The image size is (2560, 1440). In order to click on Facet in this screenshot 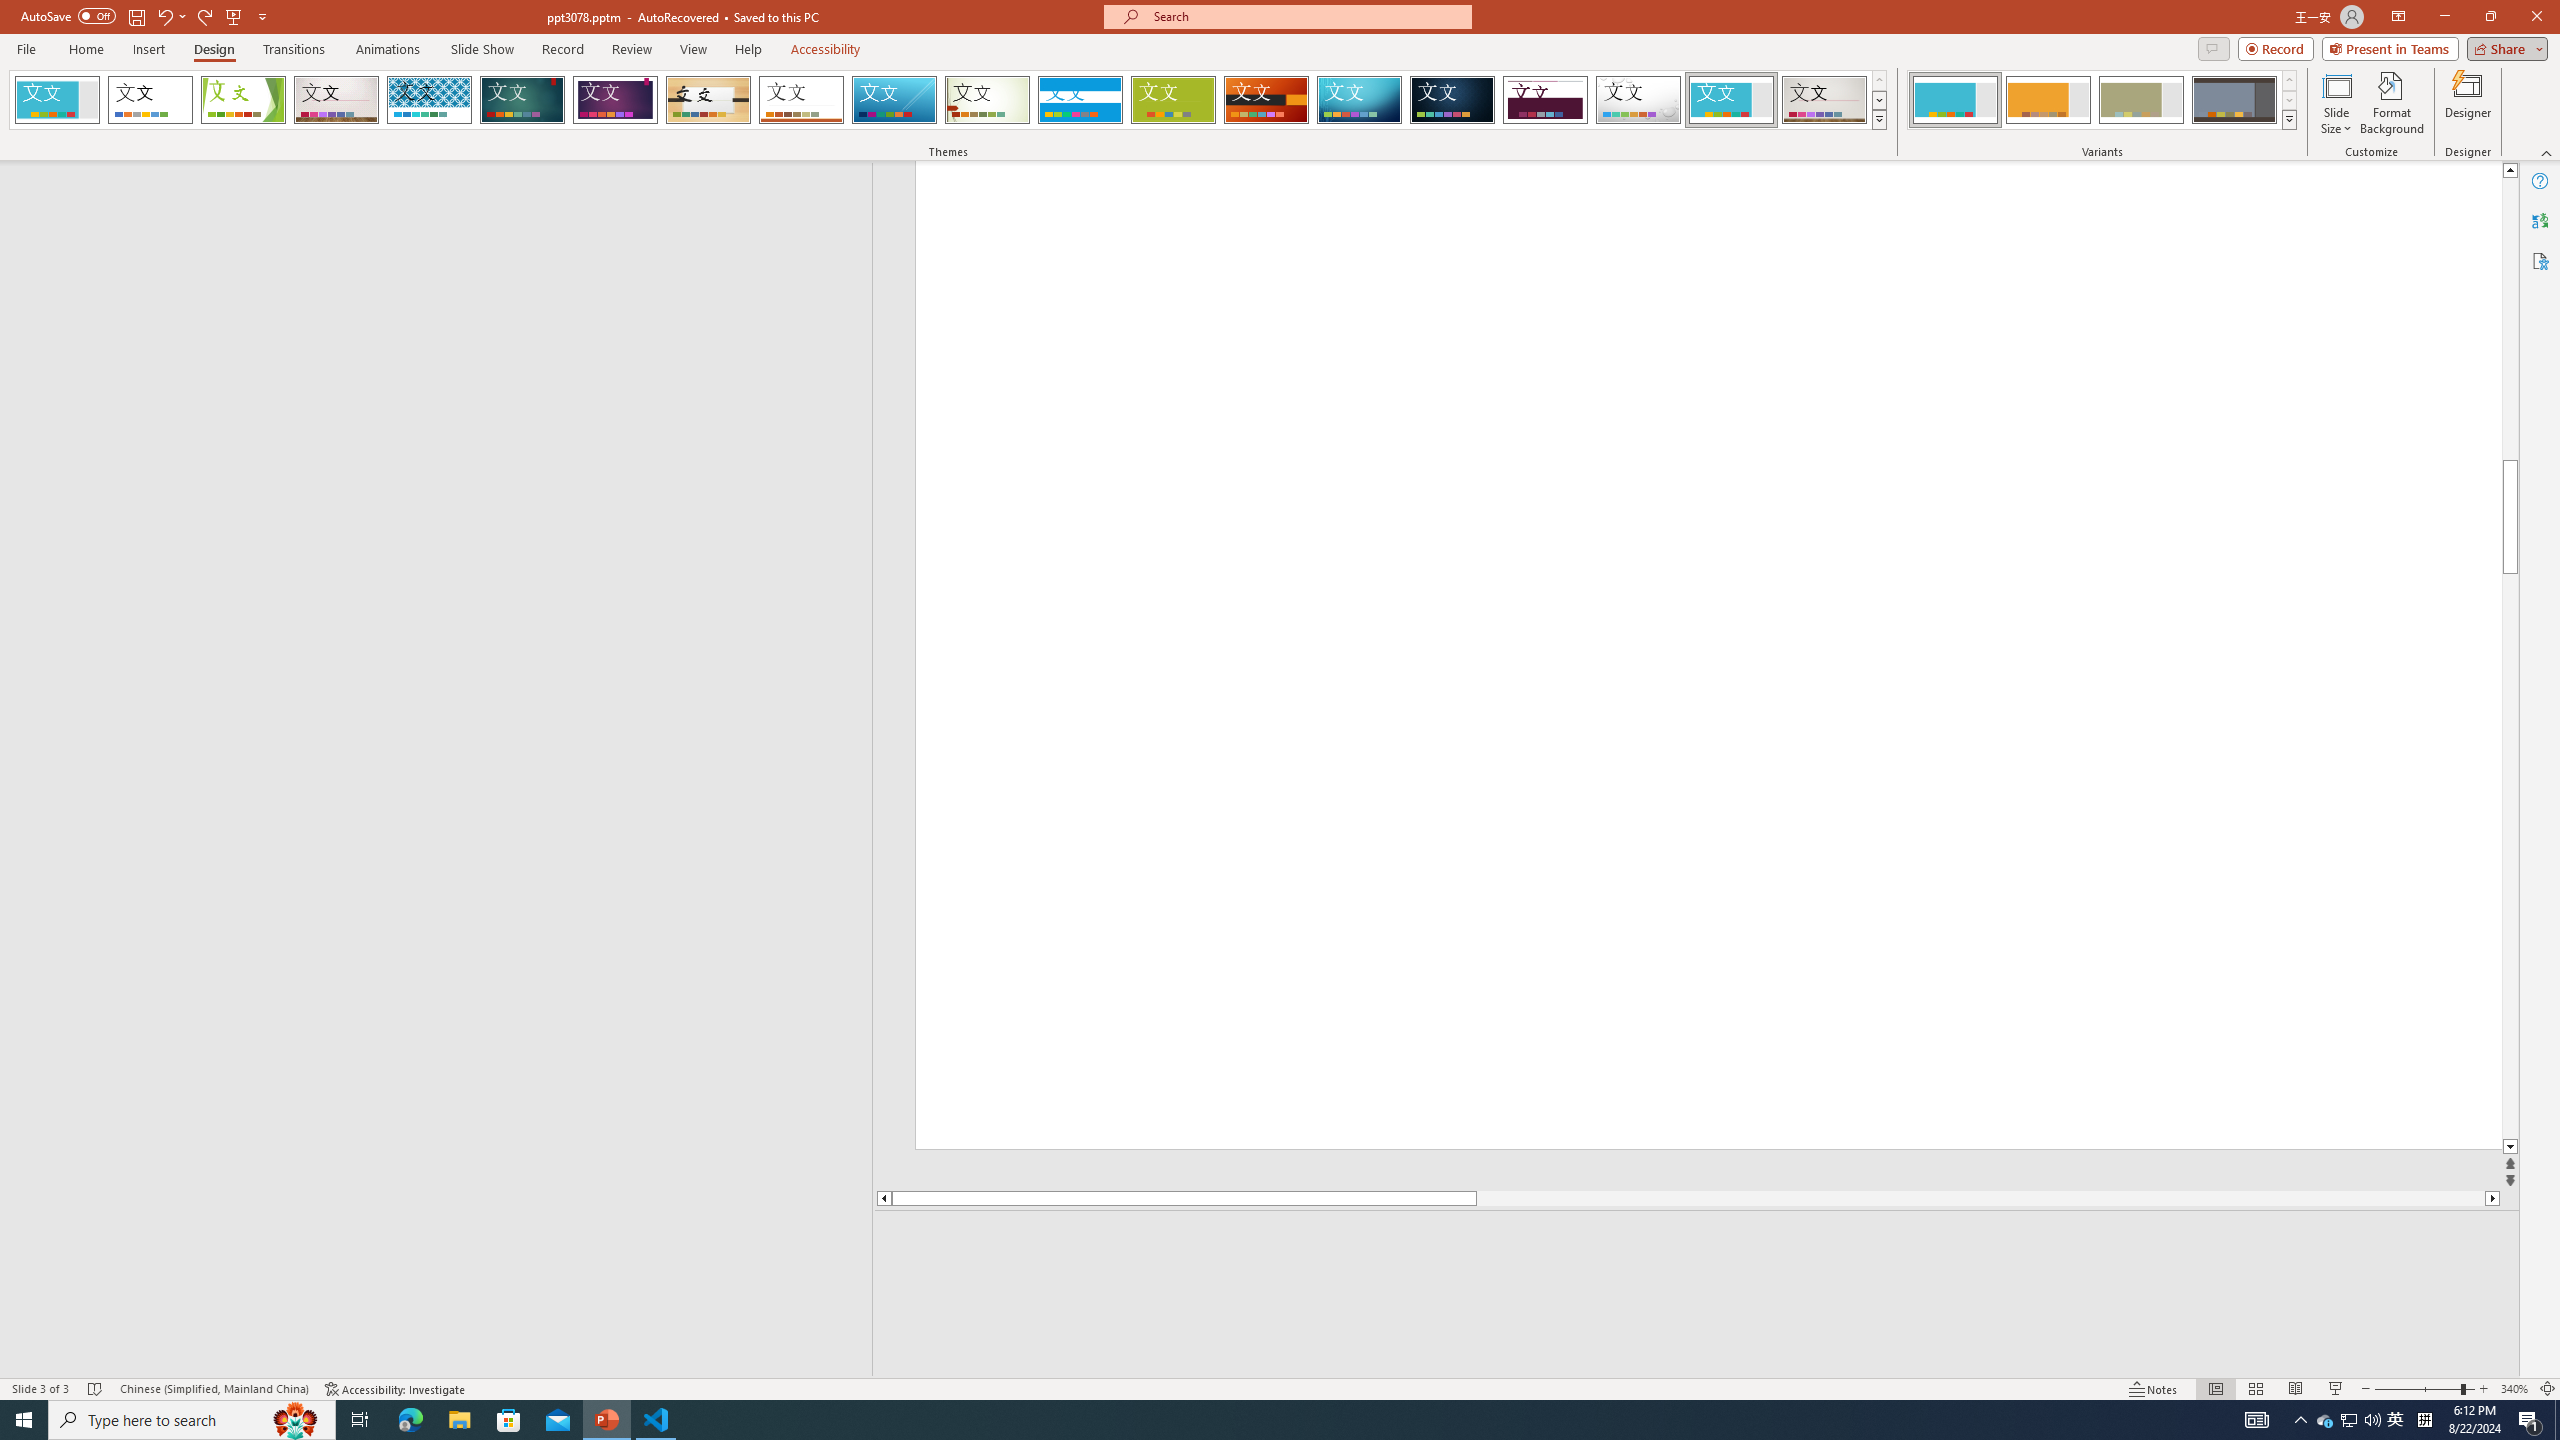, I will do `click(243, 100)`.